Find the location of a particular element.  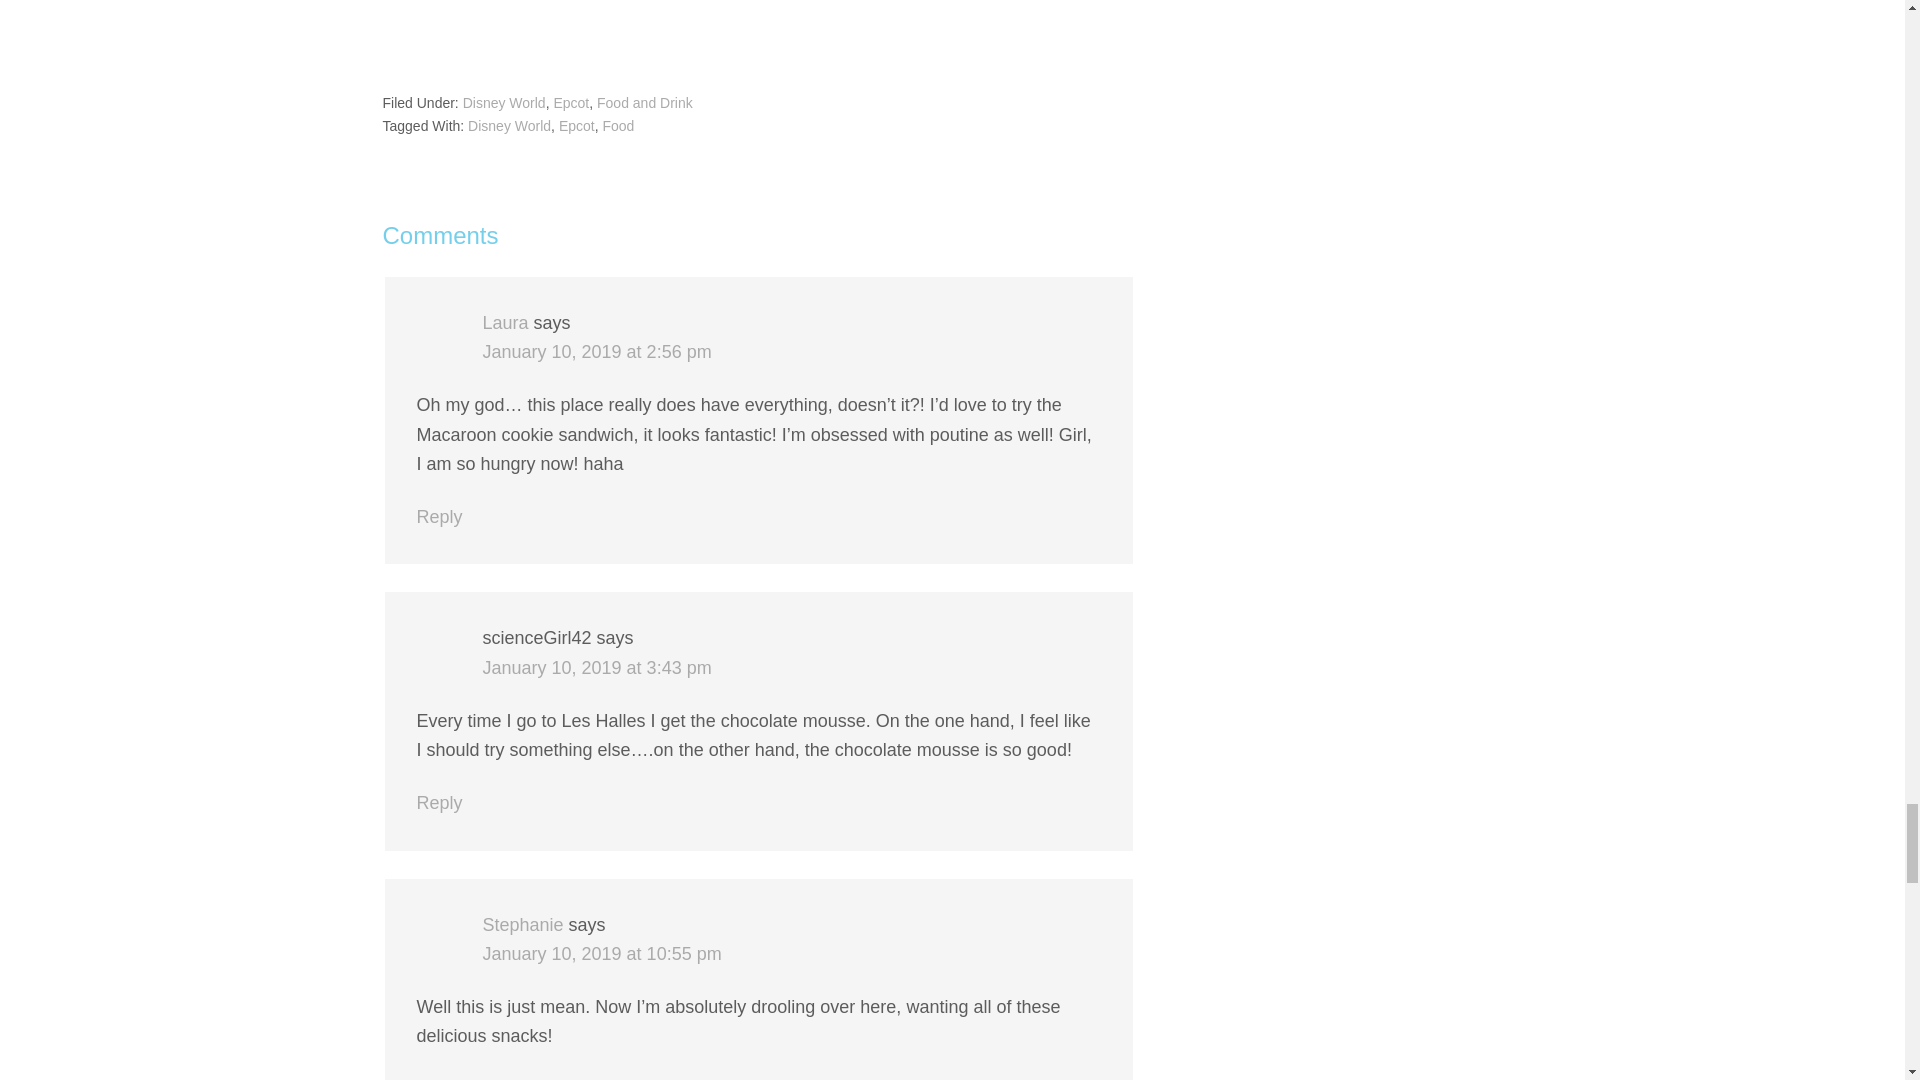

Reply is located at coordinates (439, 802).